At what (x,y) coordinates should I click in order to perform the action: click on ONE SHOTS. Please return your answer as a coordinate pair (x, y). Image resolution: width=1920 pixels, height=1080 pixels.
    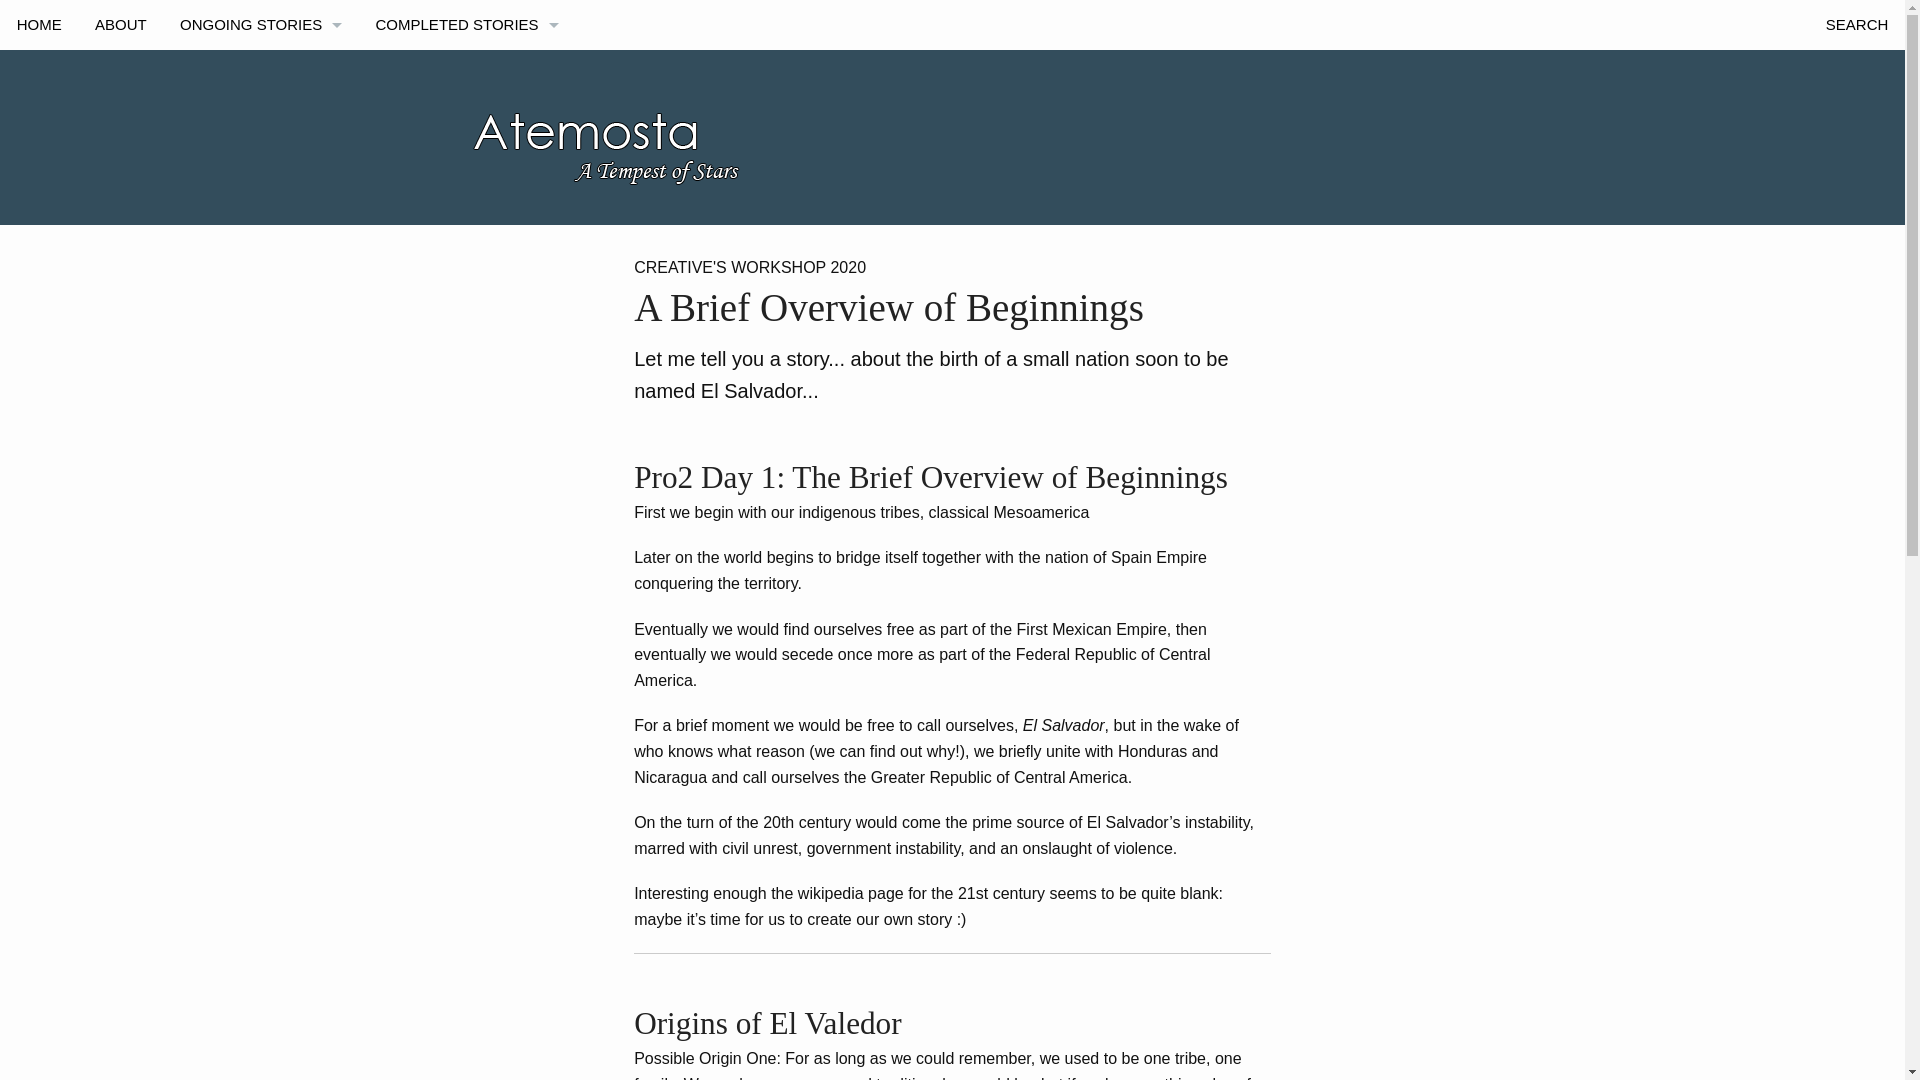
    Looking at the image, I should click on (466, 74).